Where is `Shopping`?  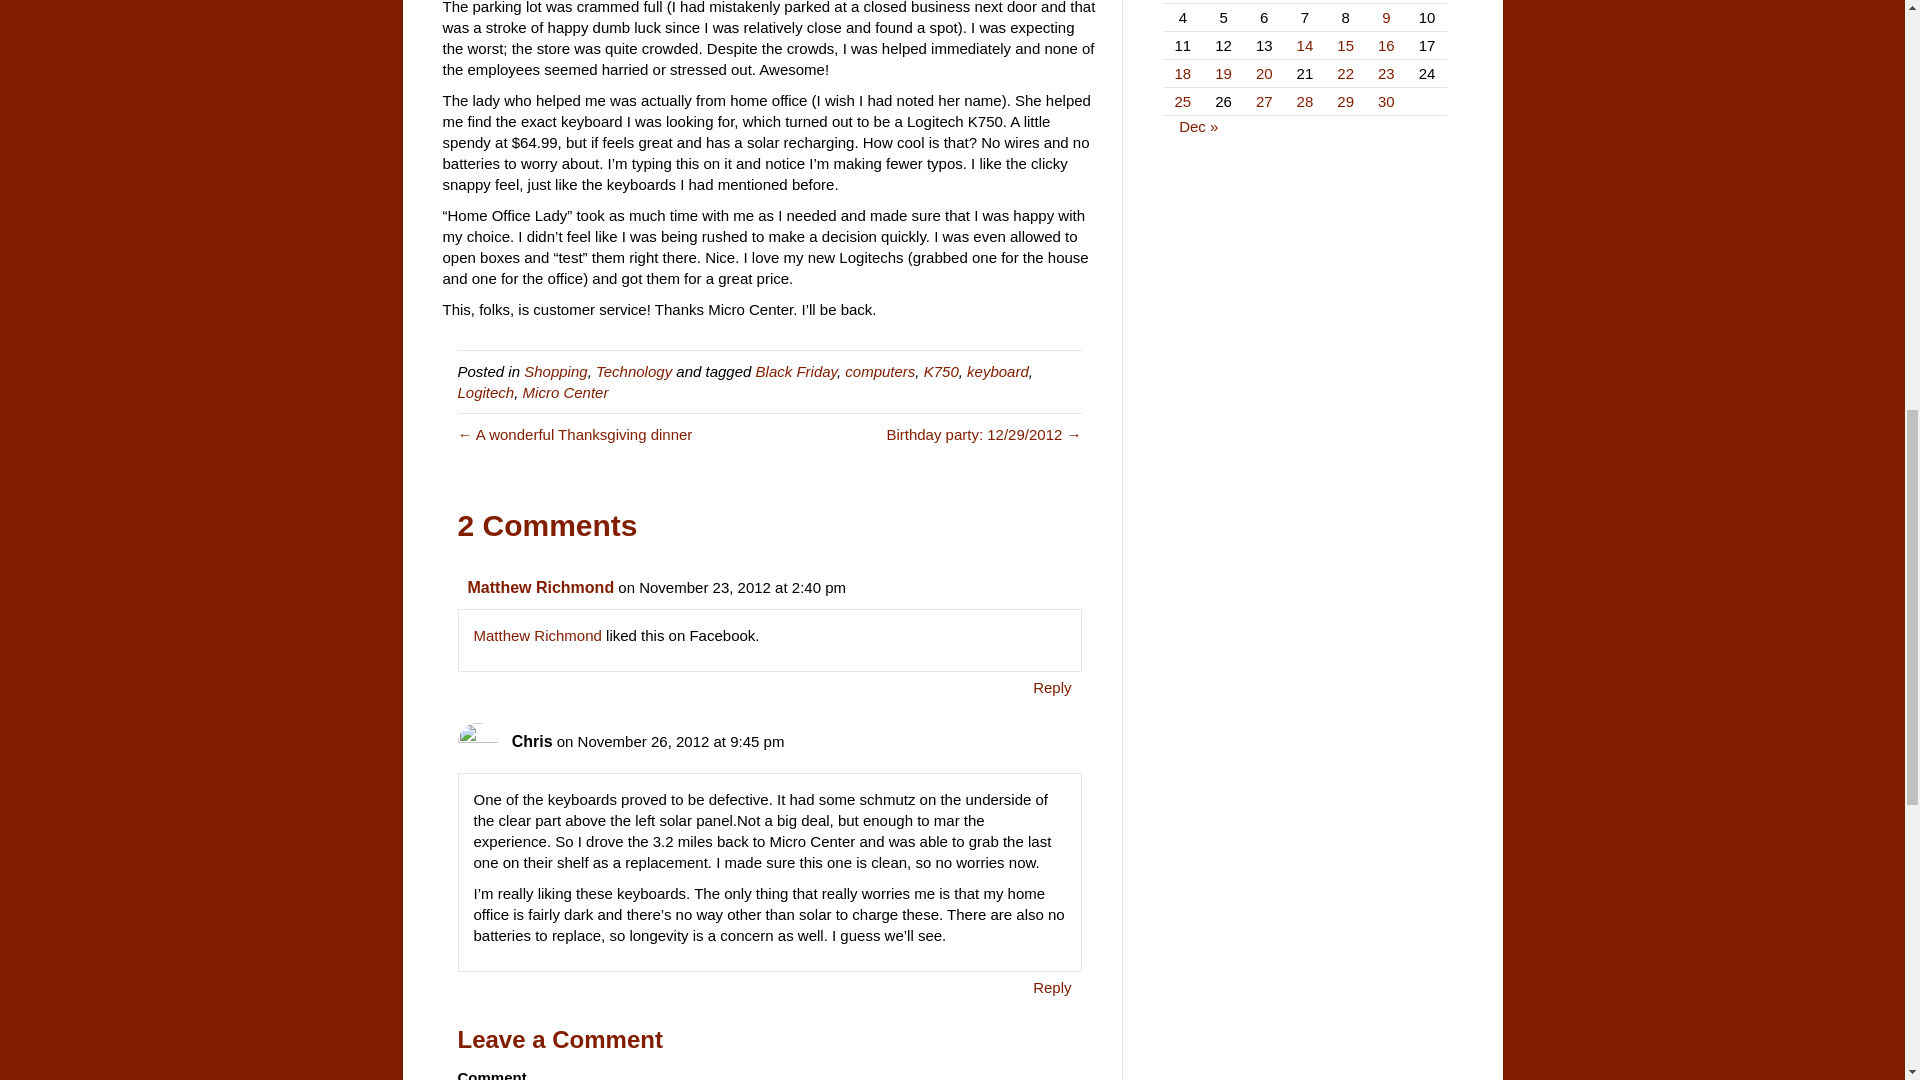 Shopping is located at coordinates (556, 371).